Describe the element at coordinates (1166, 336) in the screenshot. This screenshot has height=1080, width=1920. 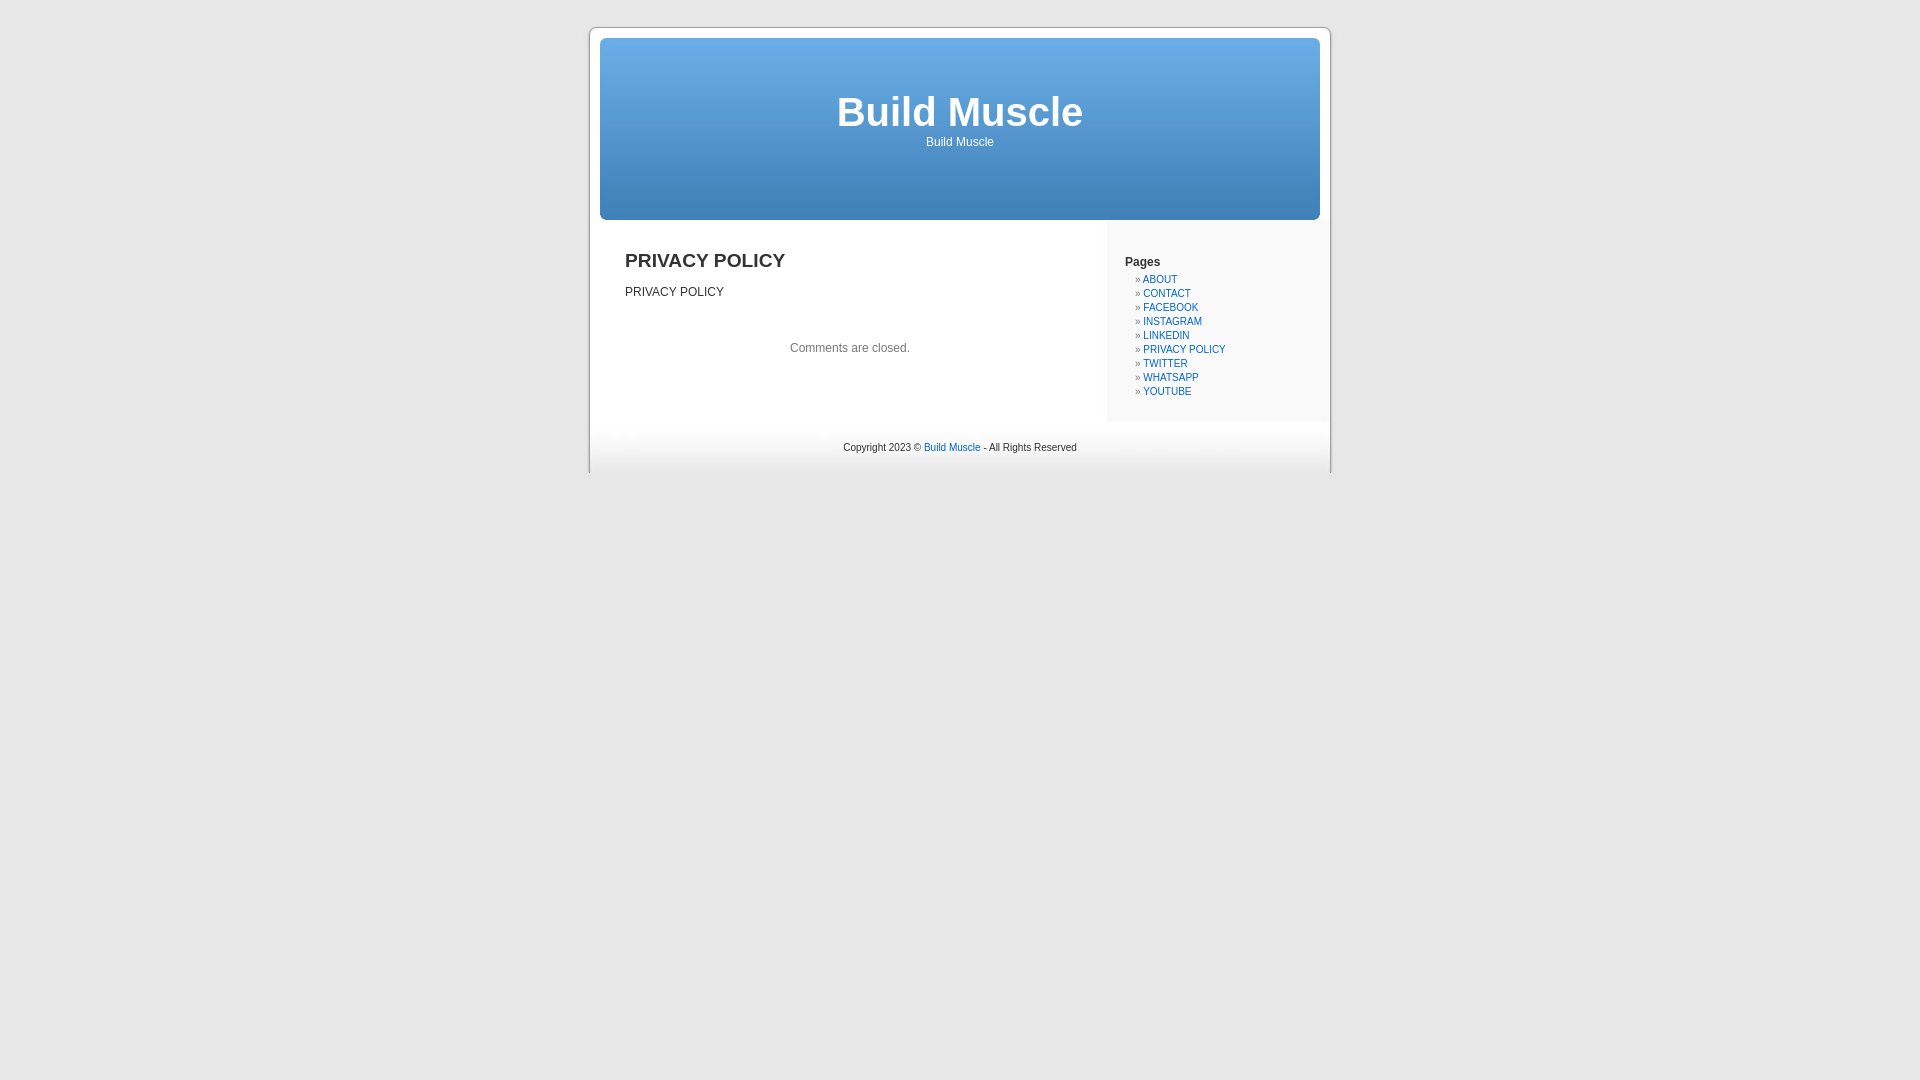
I see `LINKEDIN` at that location.